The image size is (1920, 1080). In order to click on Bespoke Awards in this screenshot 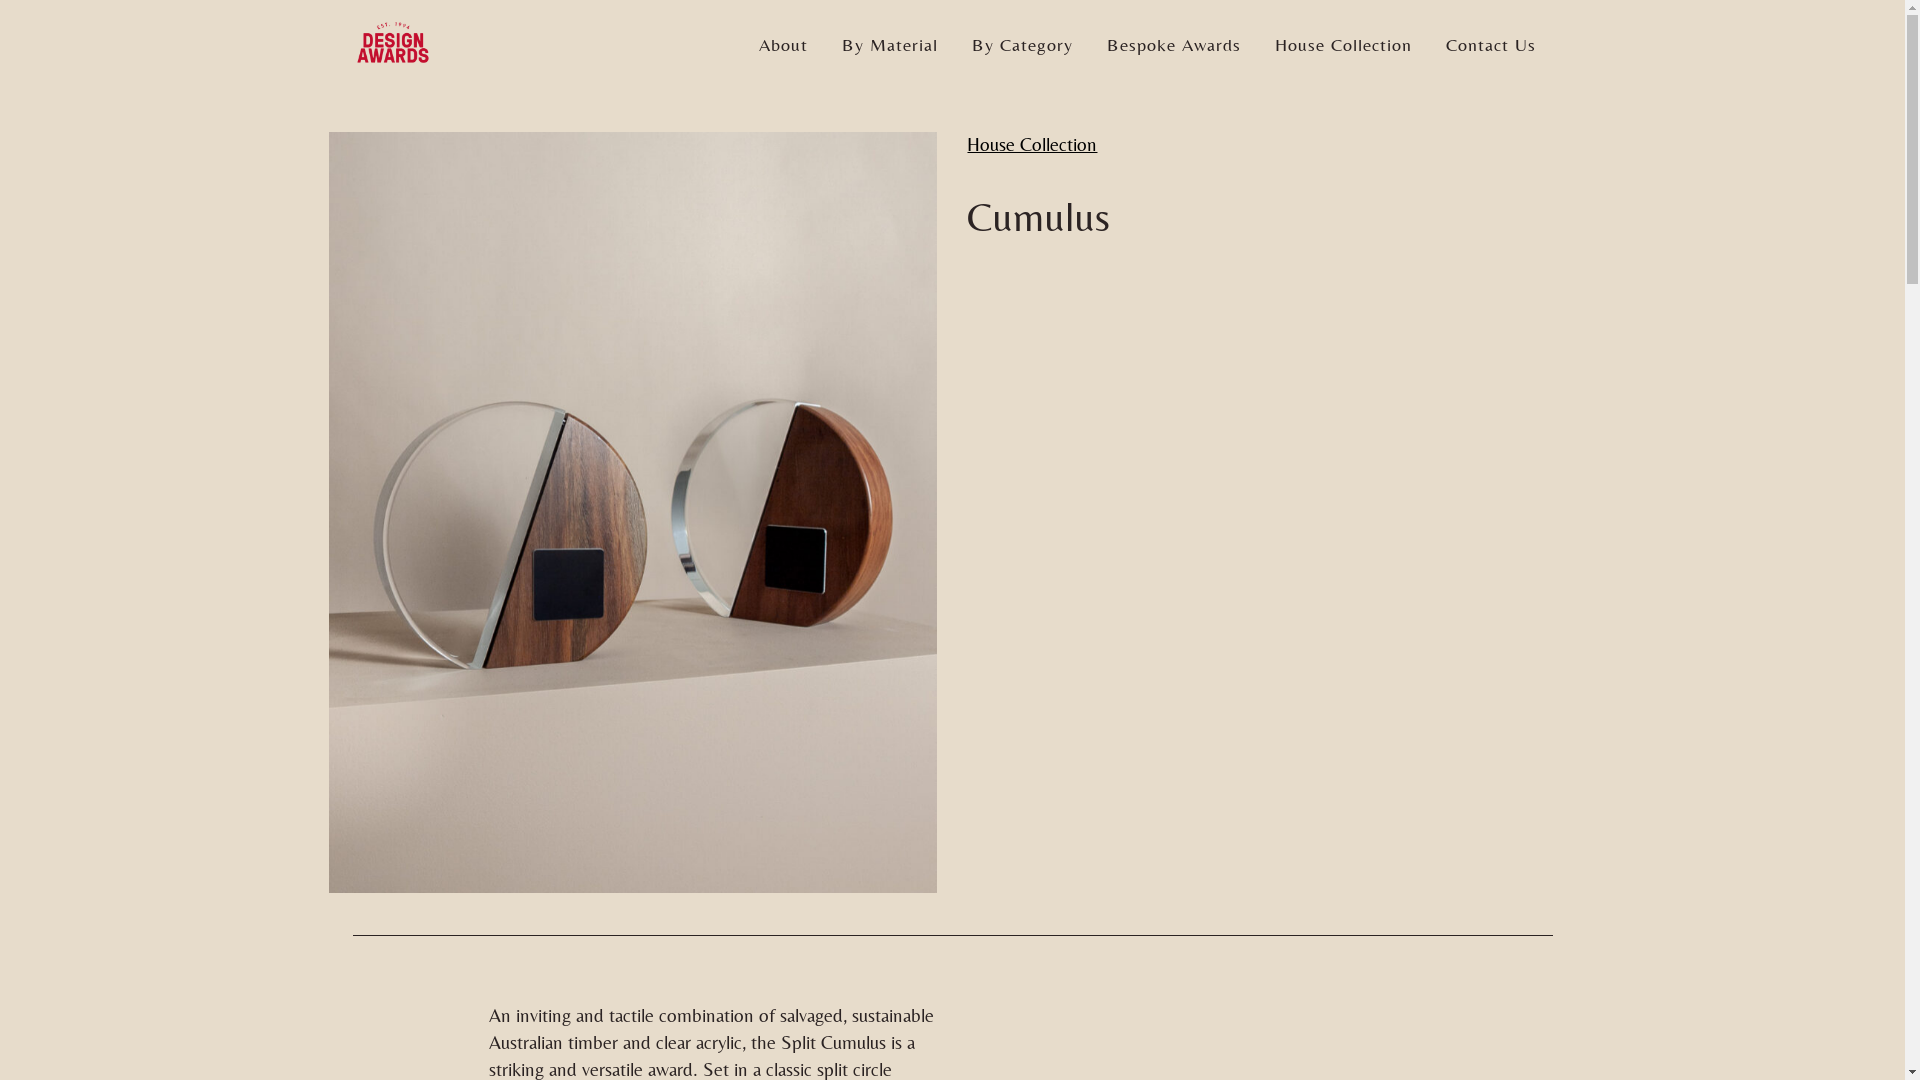, I will do `click(1174, 45)`.